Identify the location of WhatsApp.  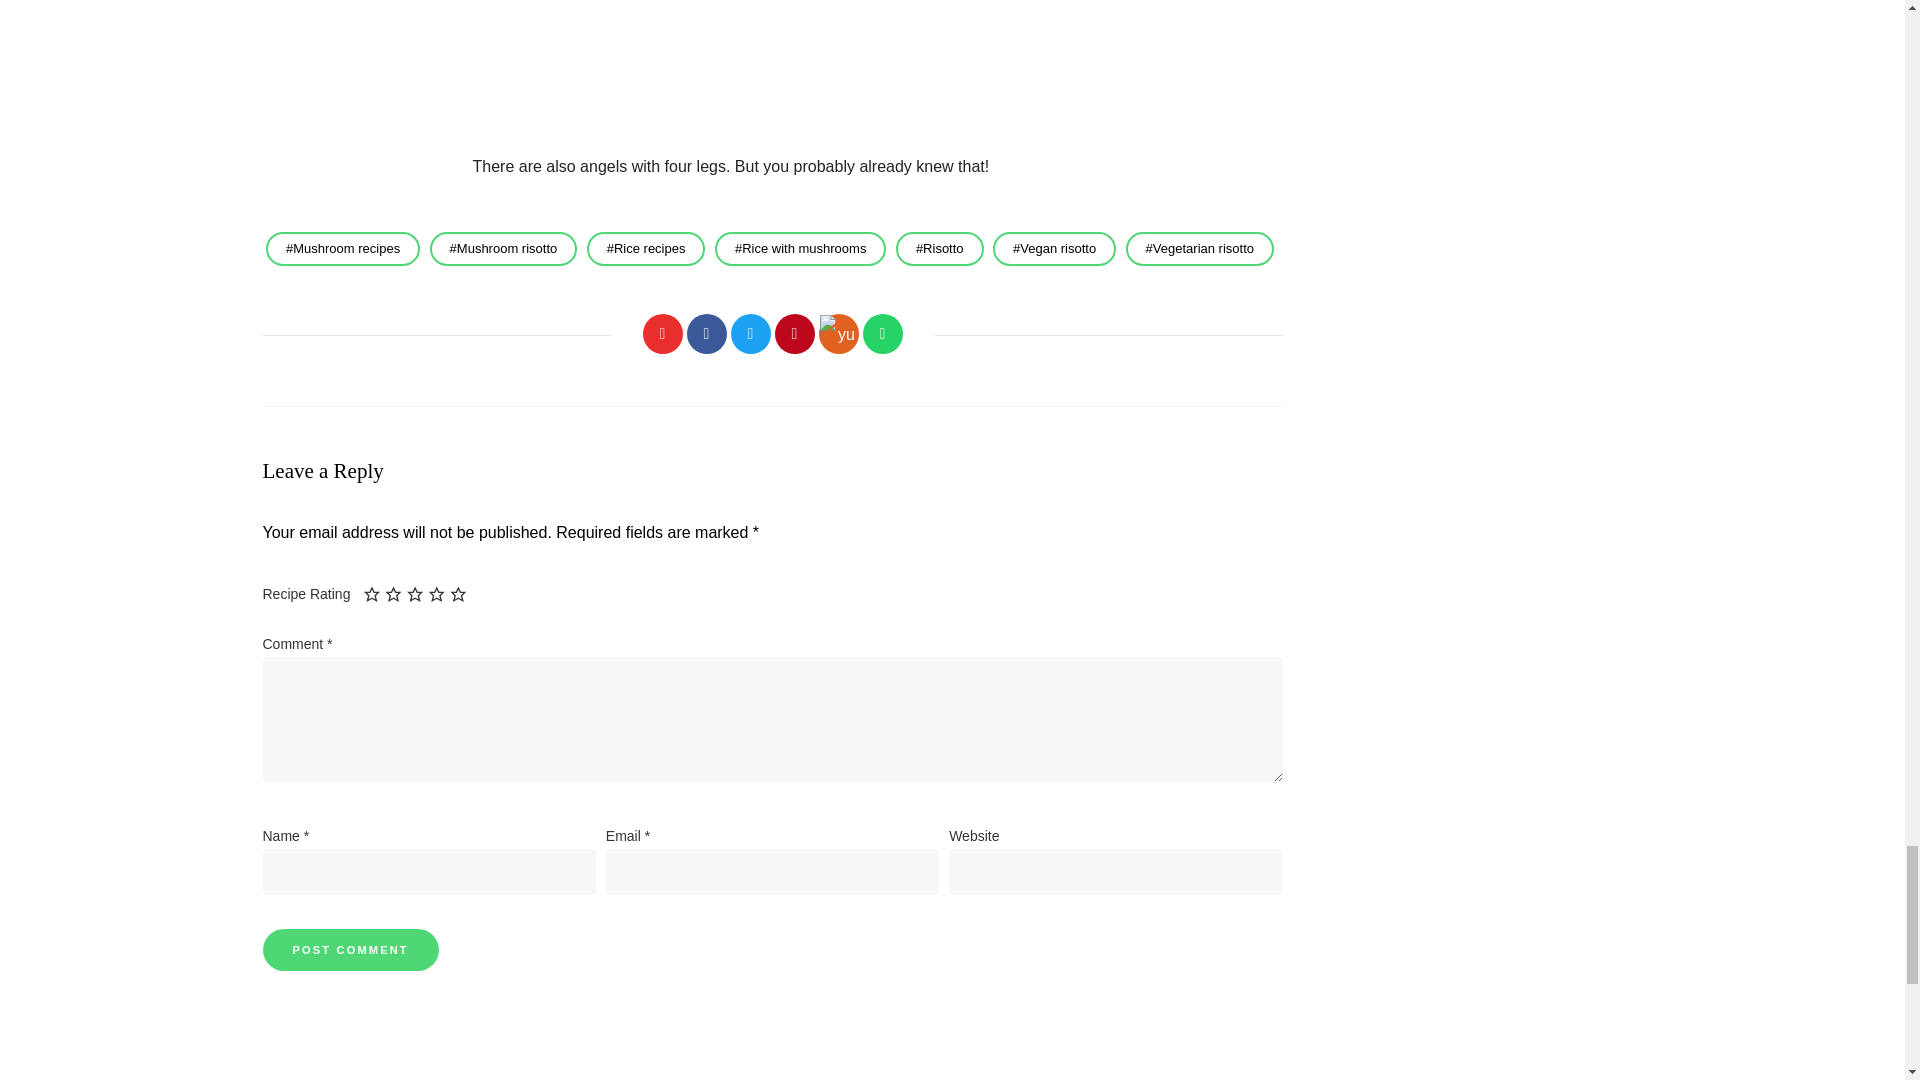
(882, 334).